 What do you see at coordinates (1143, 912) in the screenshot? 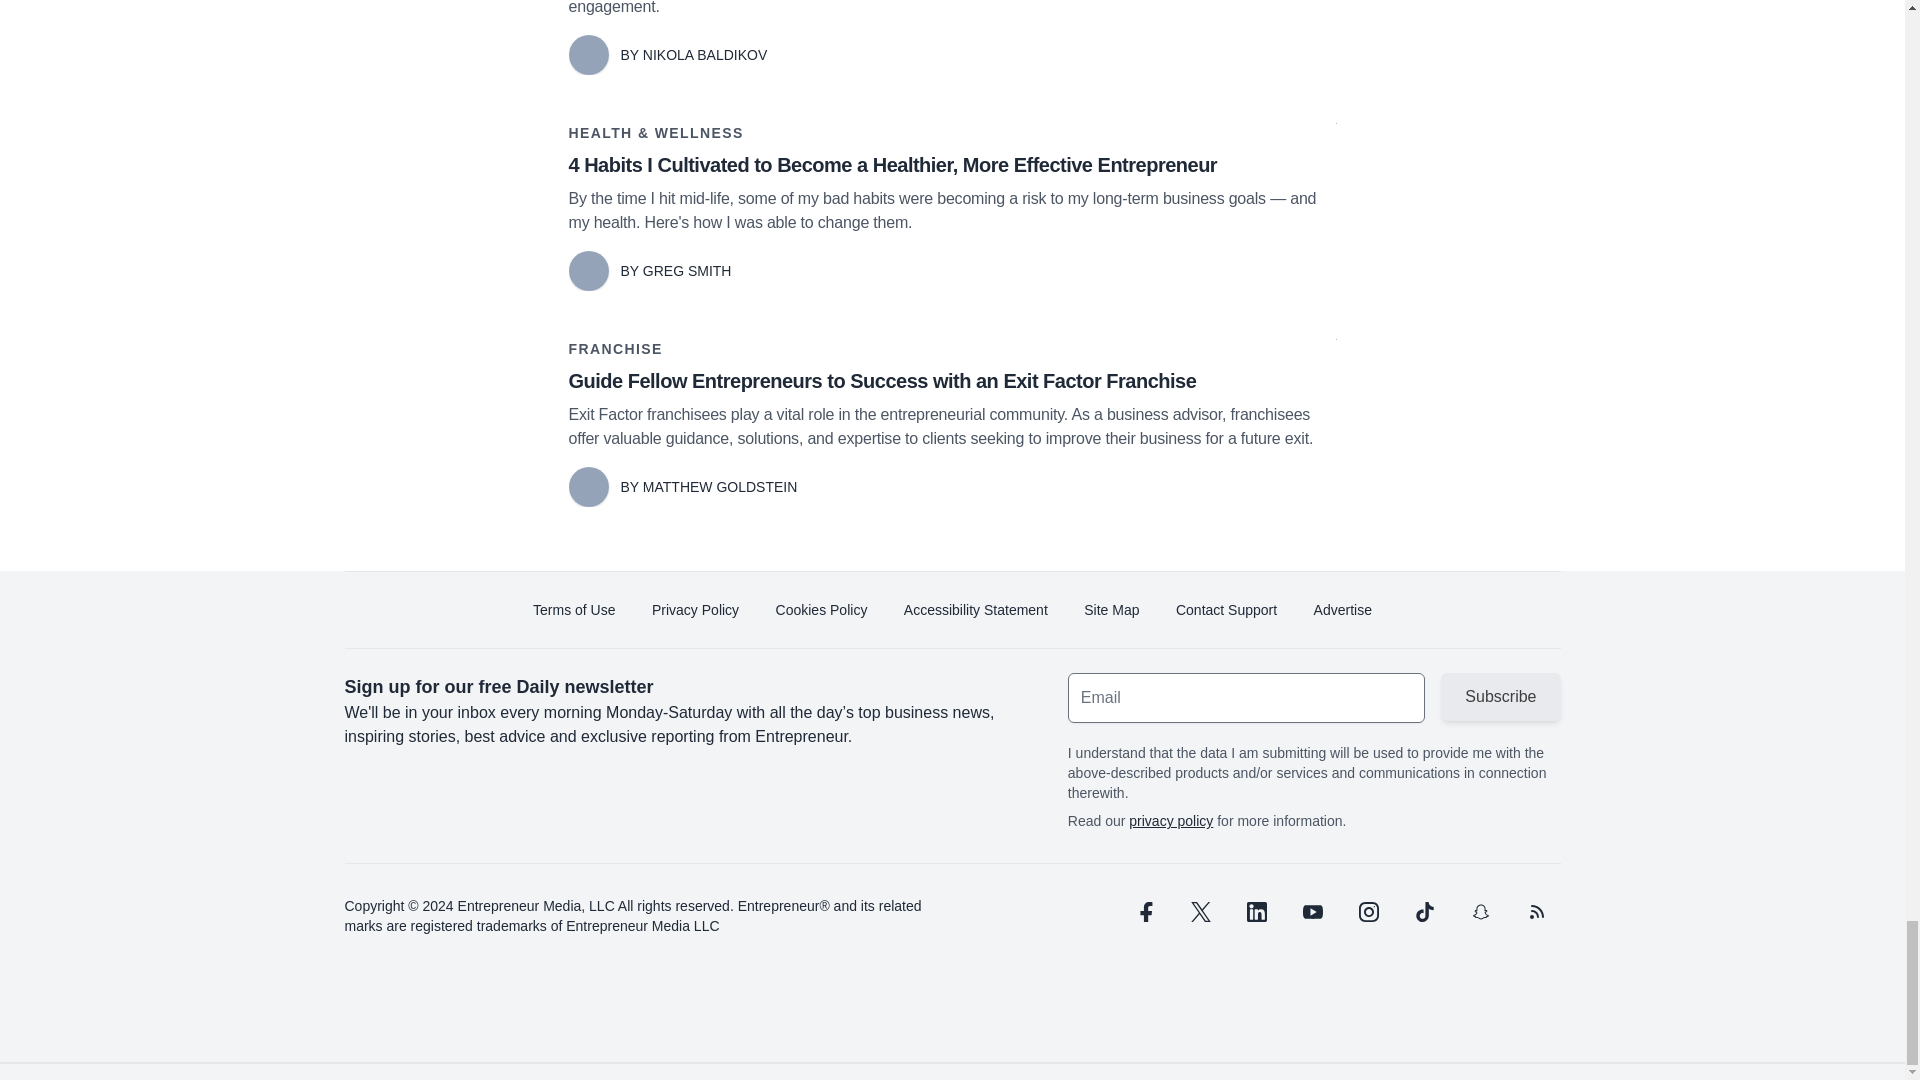
I see `facebook` at bounding box center [1143, 912].